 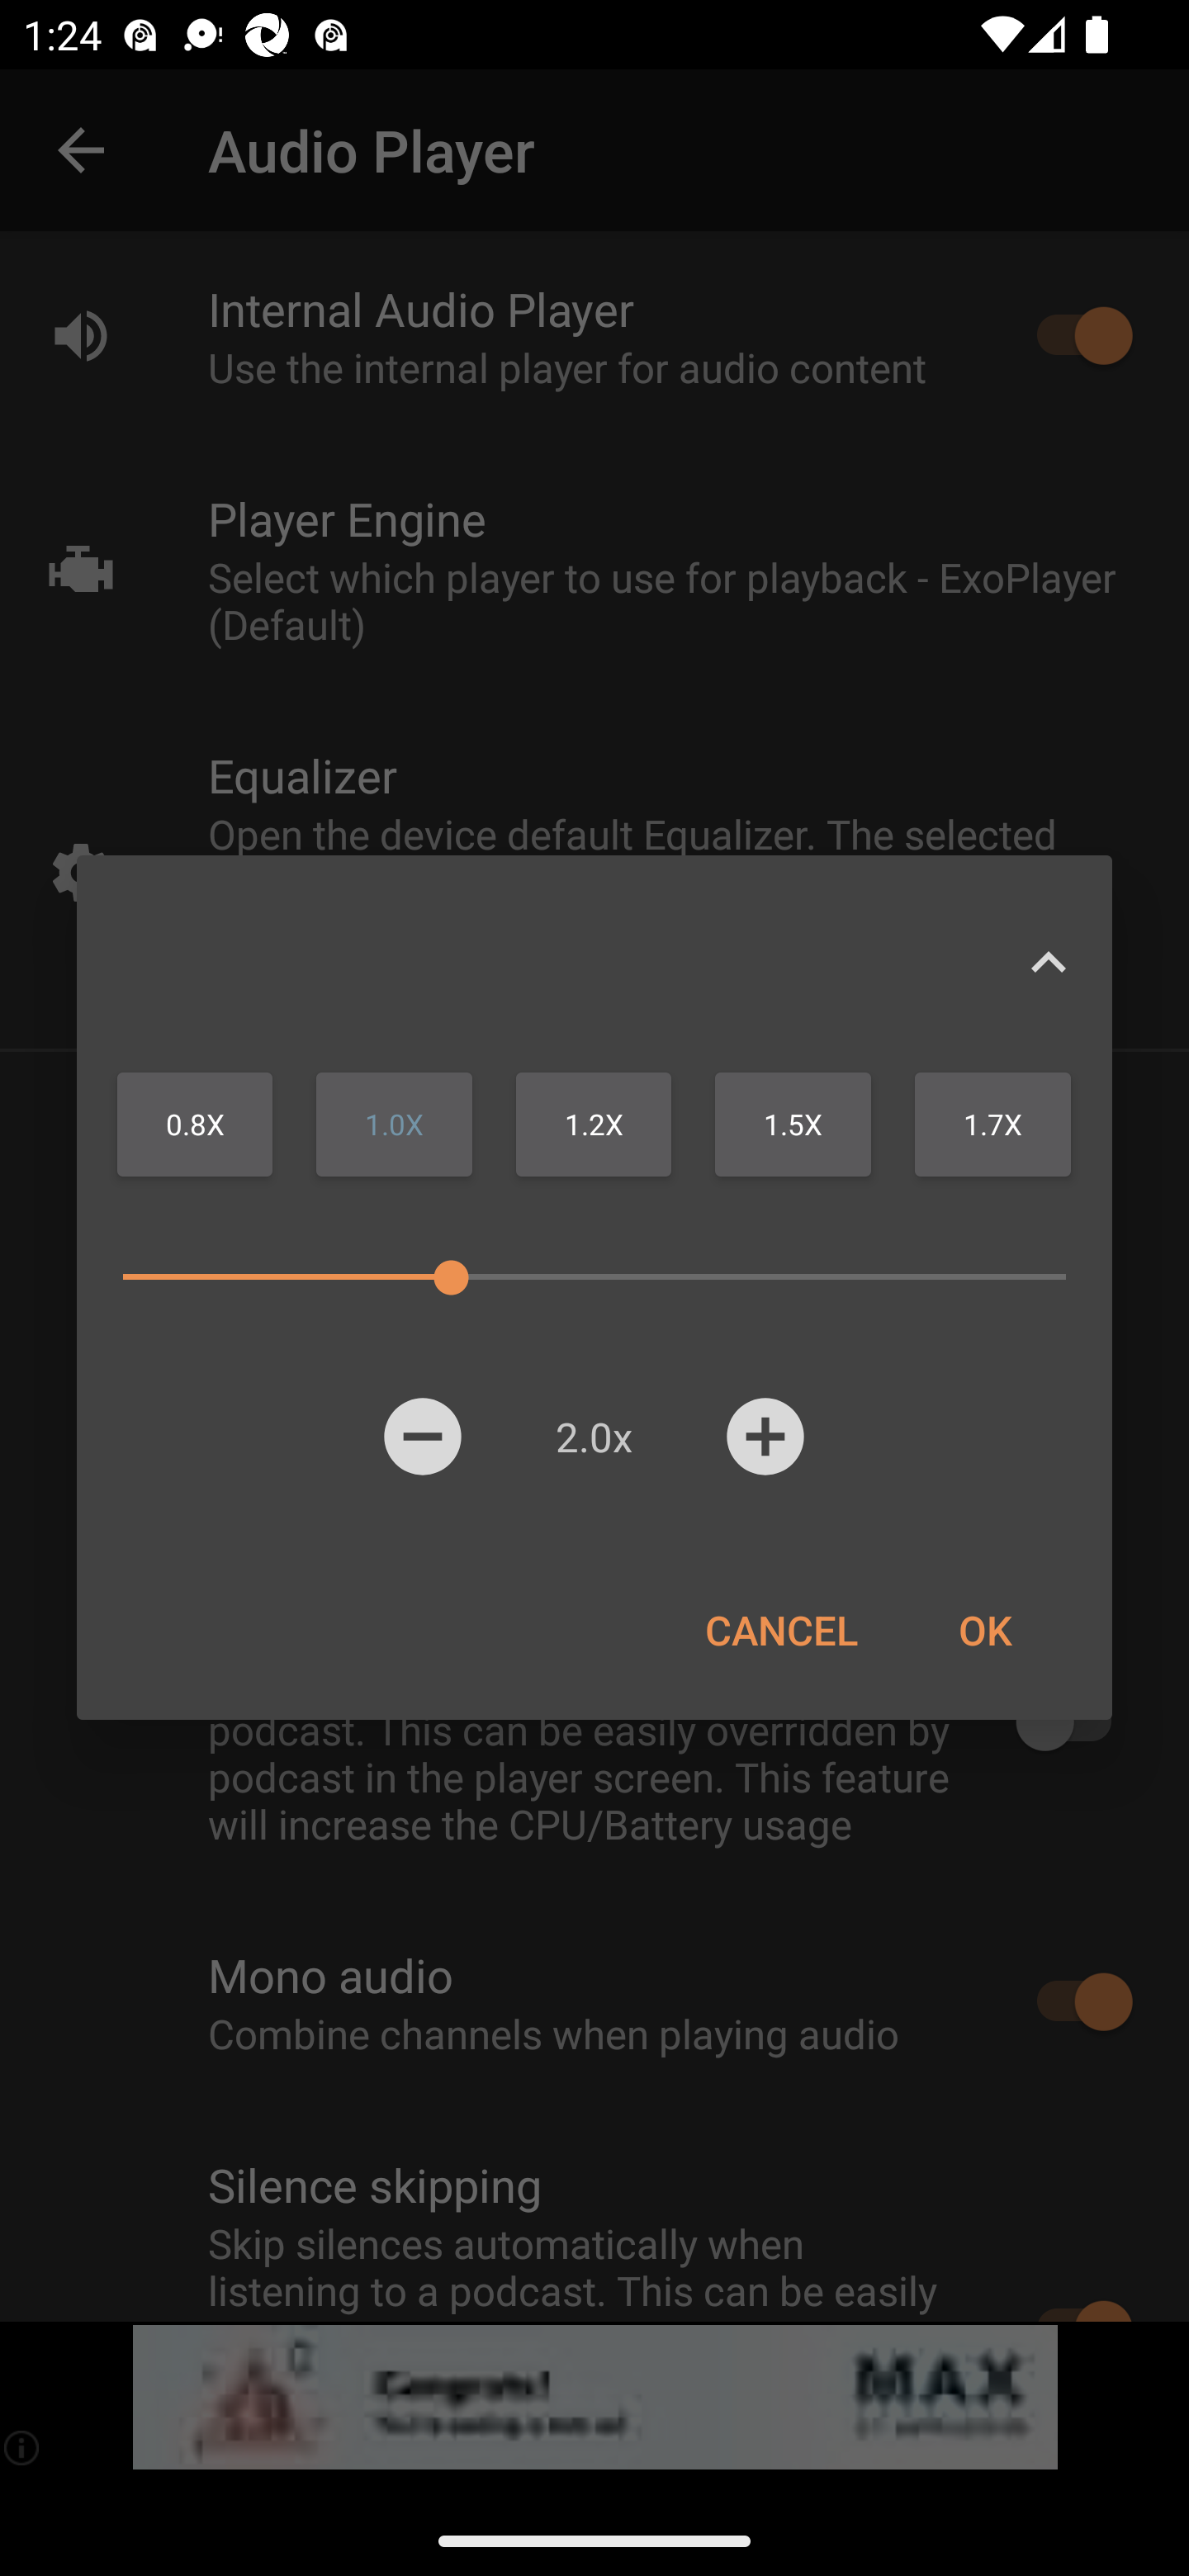 I want to click on 1.2X, so click(x=593, y=1125).